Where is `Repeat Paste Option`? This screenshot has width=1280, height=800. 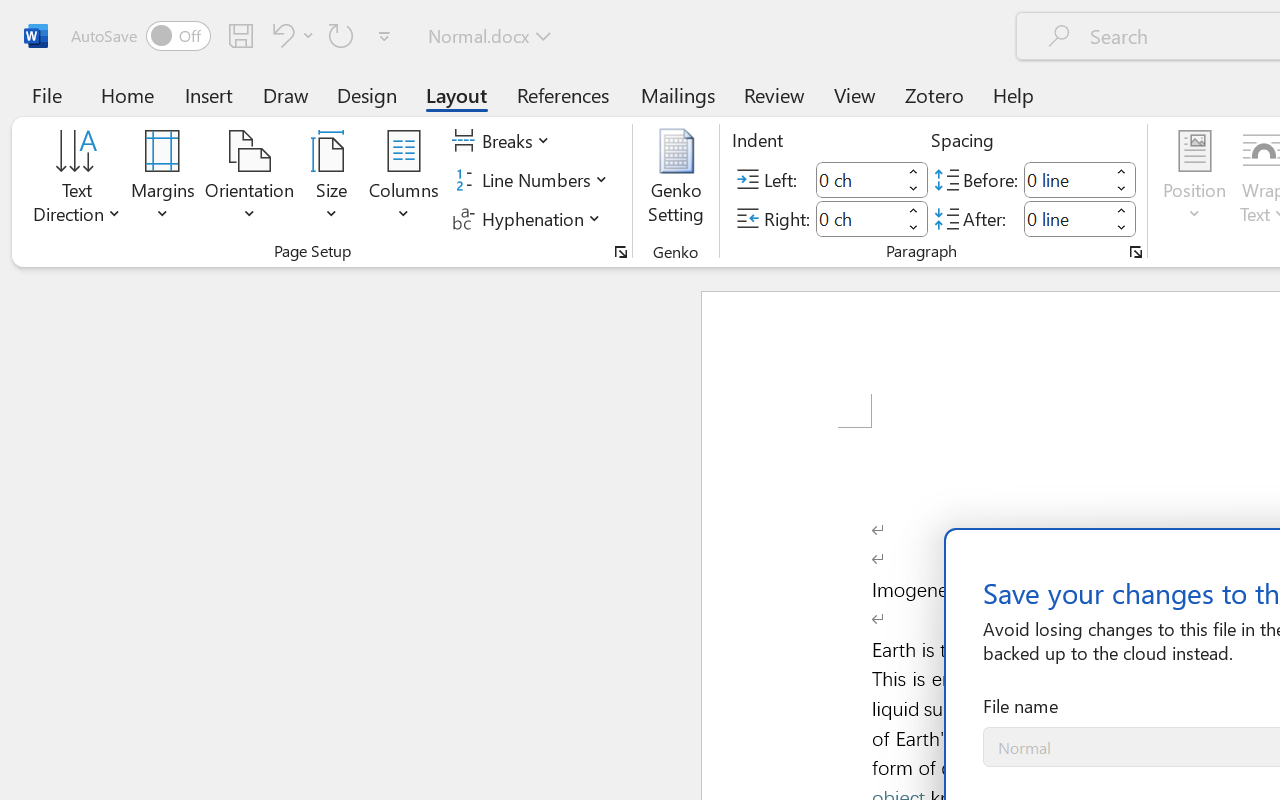 Repeat Paste Option is located at coordinates (341, 35).